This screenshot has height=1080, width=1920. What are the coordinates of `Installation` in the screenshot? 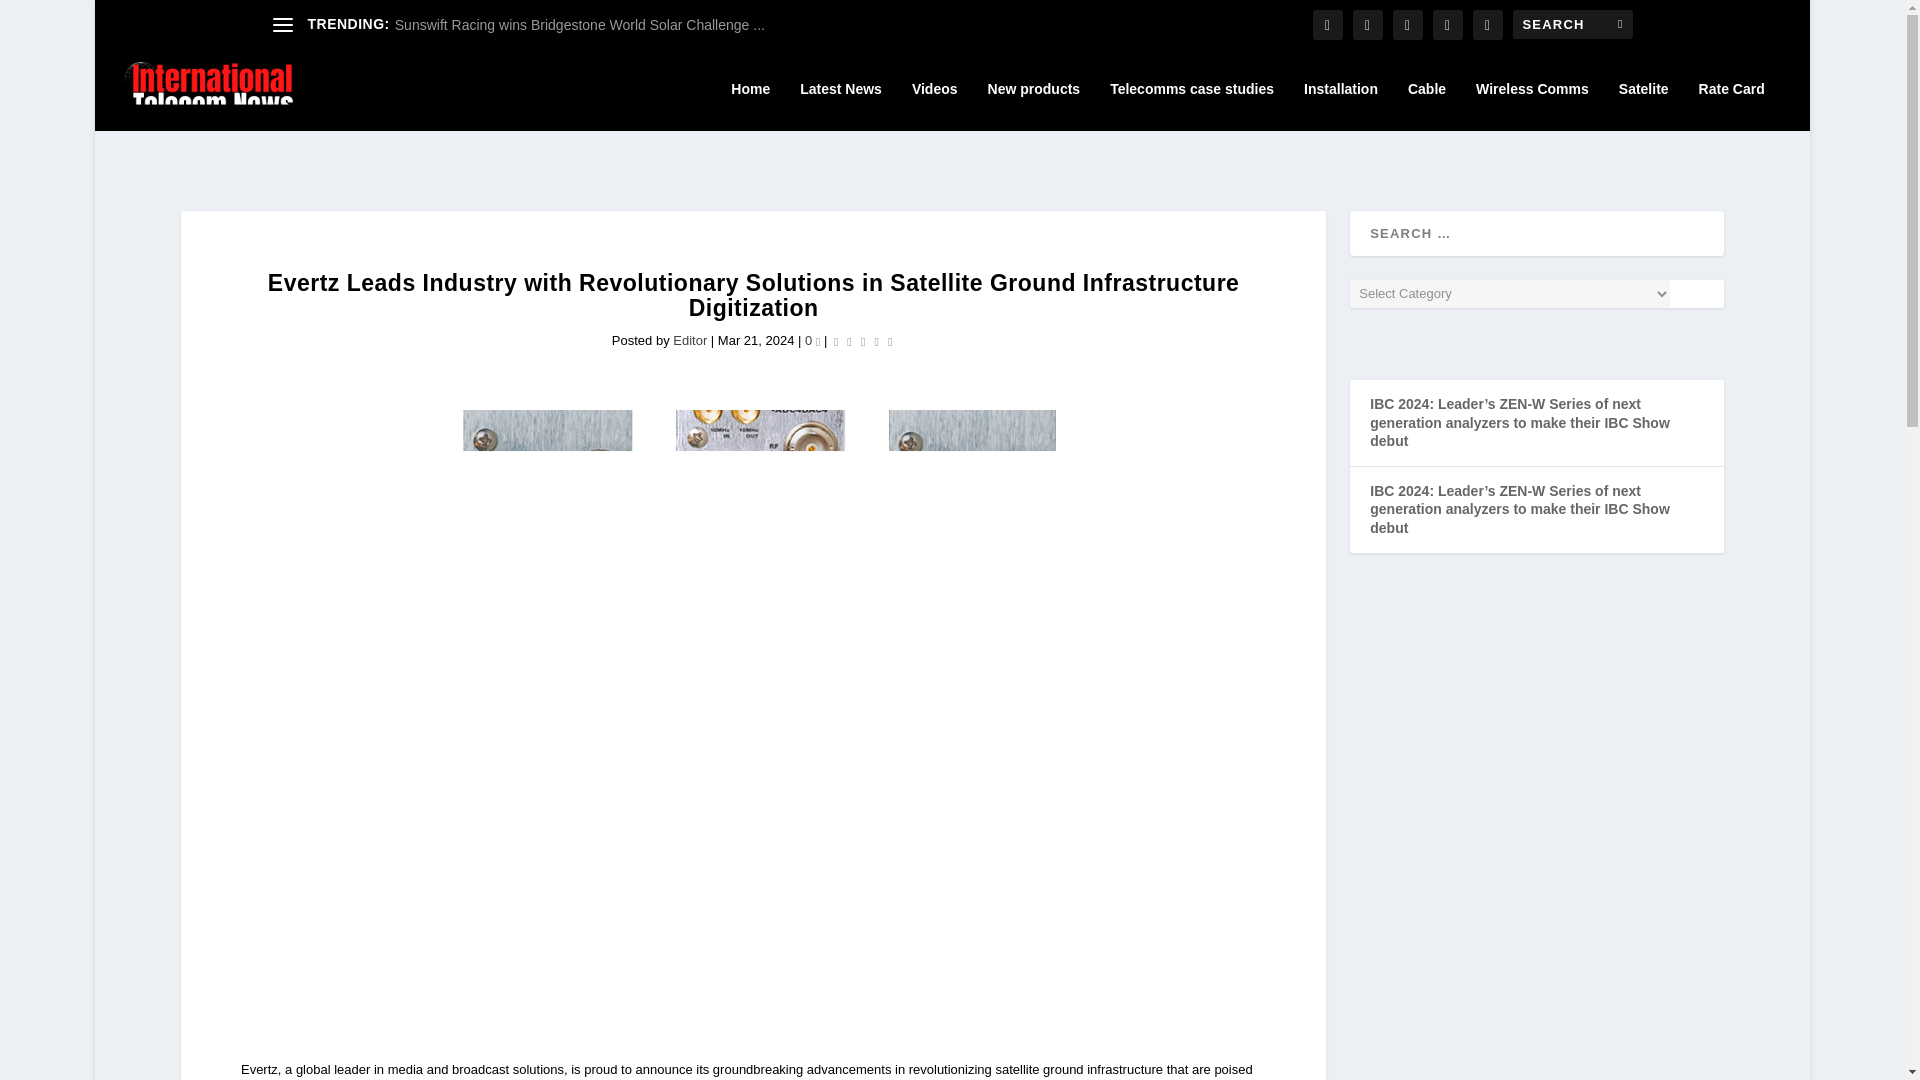 It's located at (1340, 106).